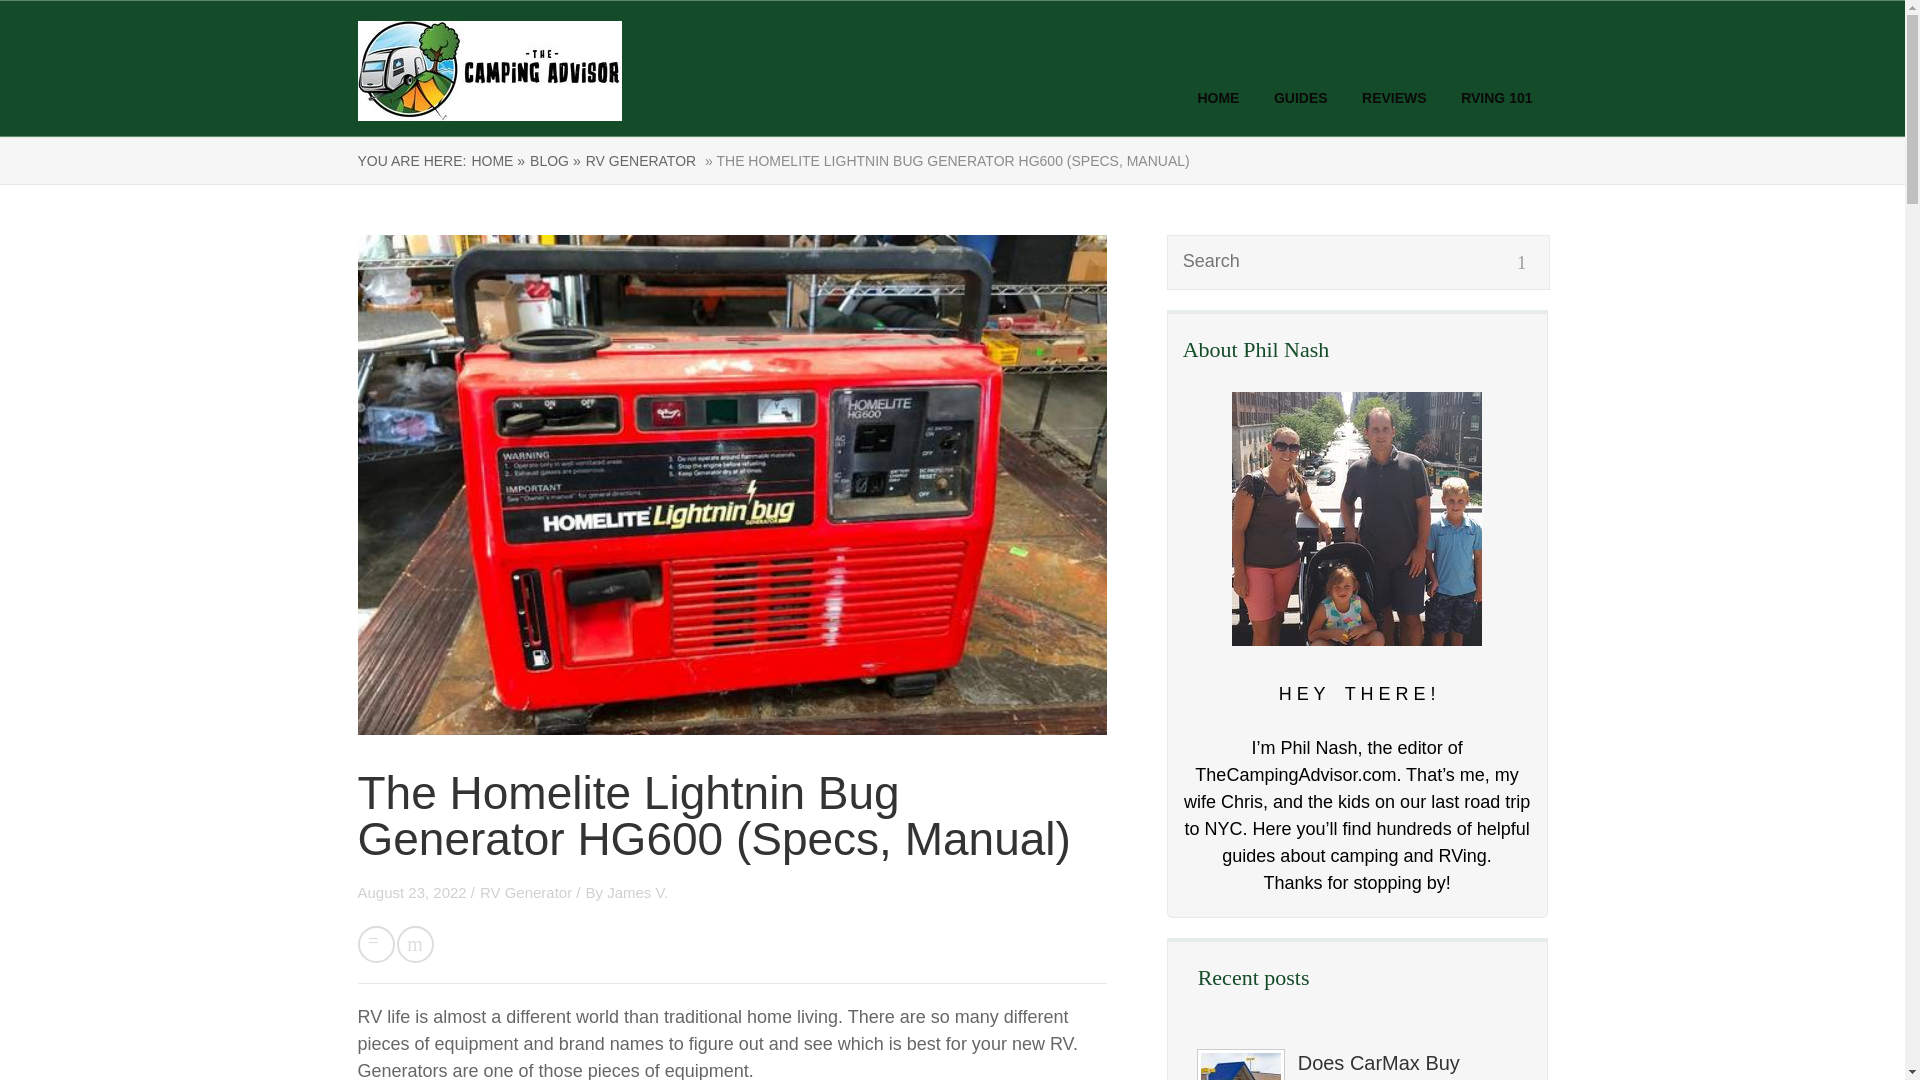  I want to click on HOME, so click(1217, 97).